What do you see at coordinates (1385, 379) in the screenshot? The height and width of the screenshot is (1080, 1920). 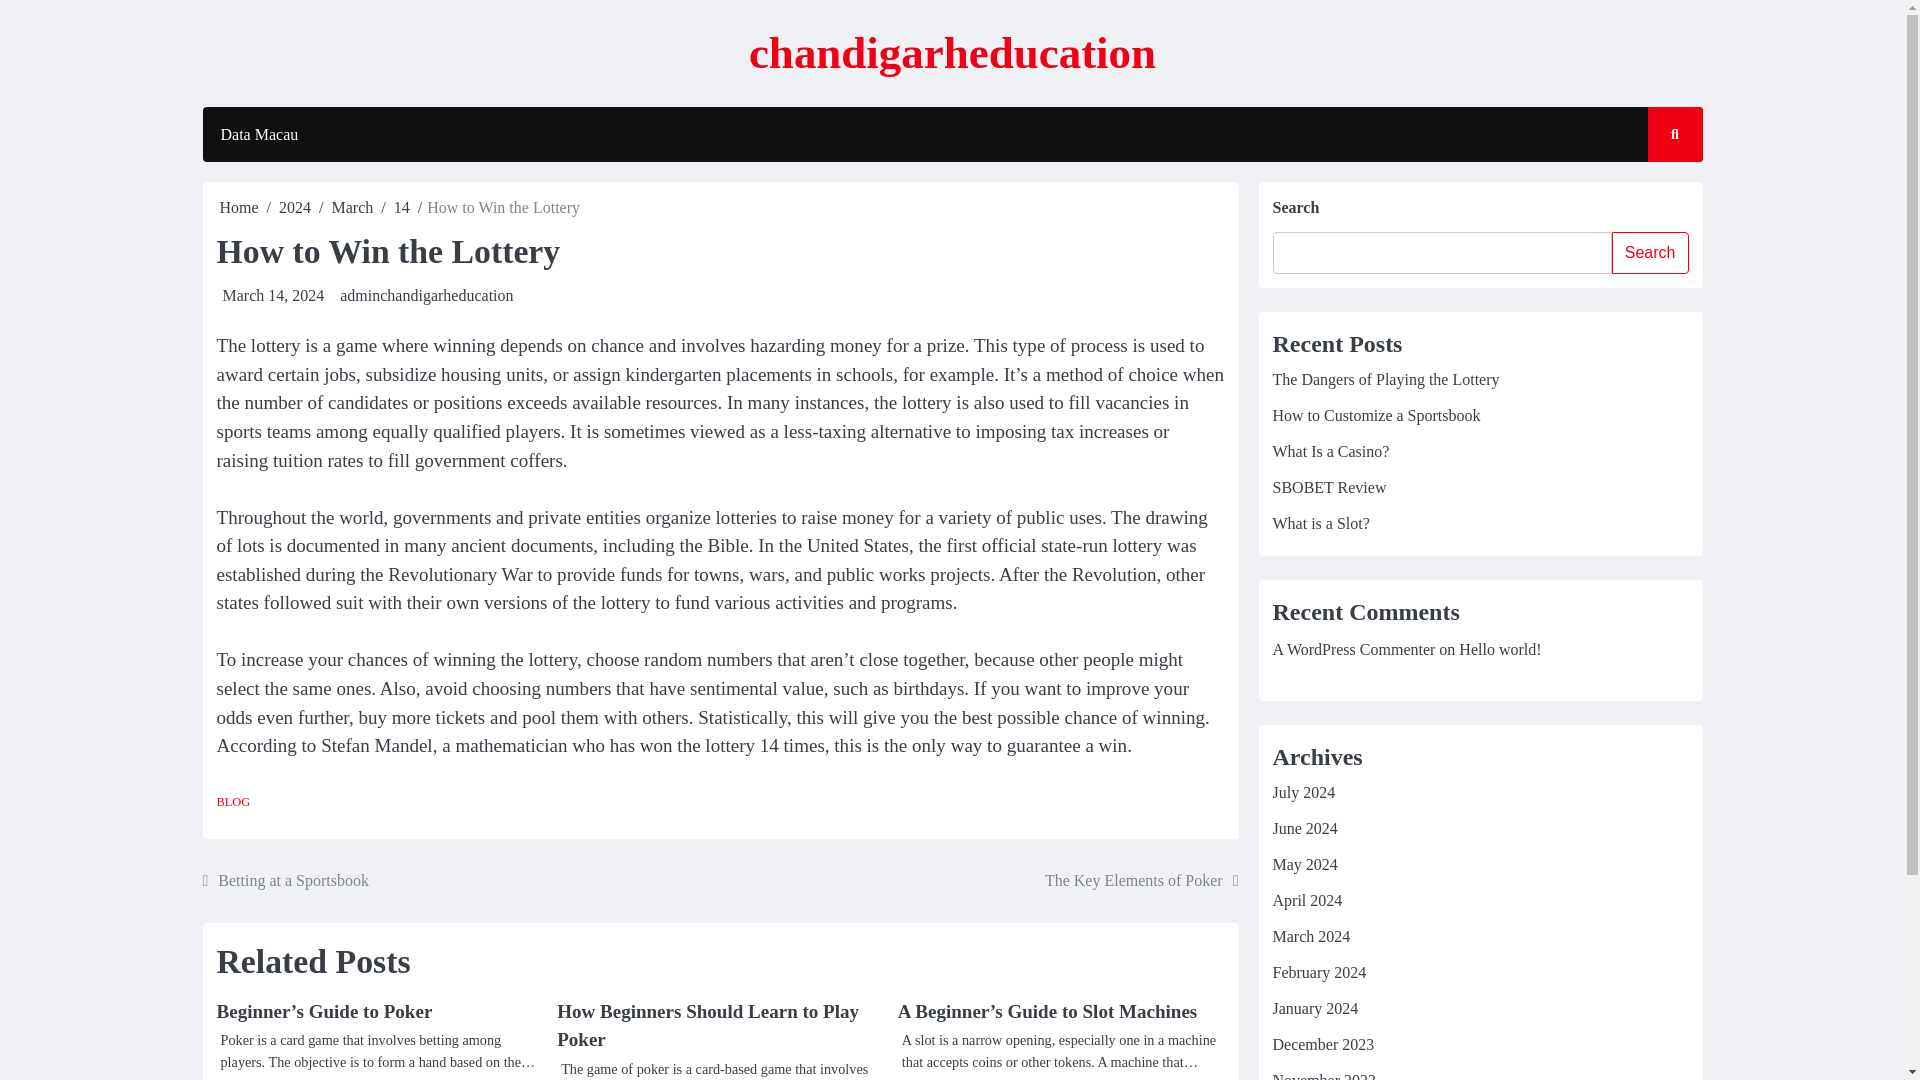 I see `The Dangers of Playing the Lottery` at bounding box center [1385, 379].